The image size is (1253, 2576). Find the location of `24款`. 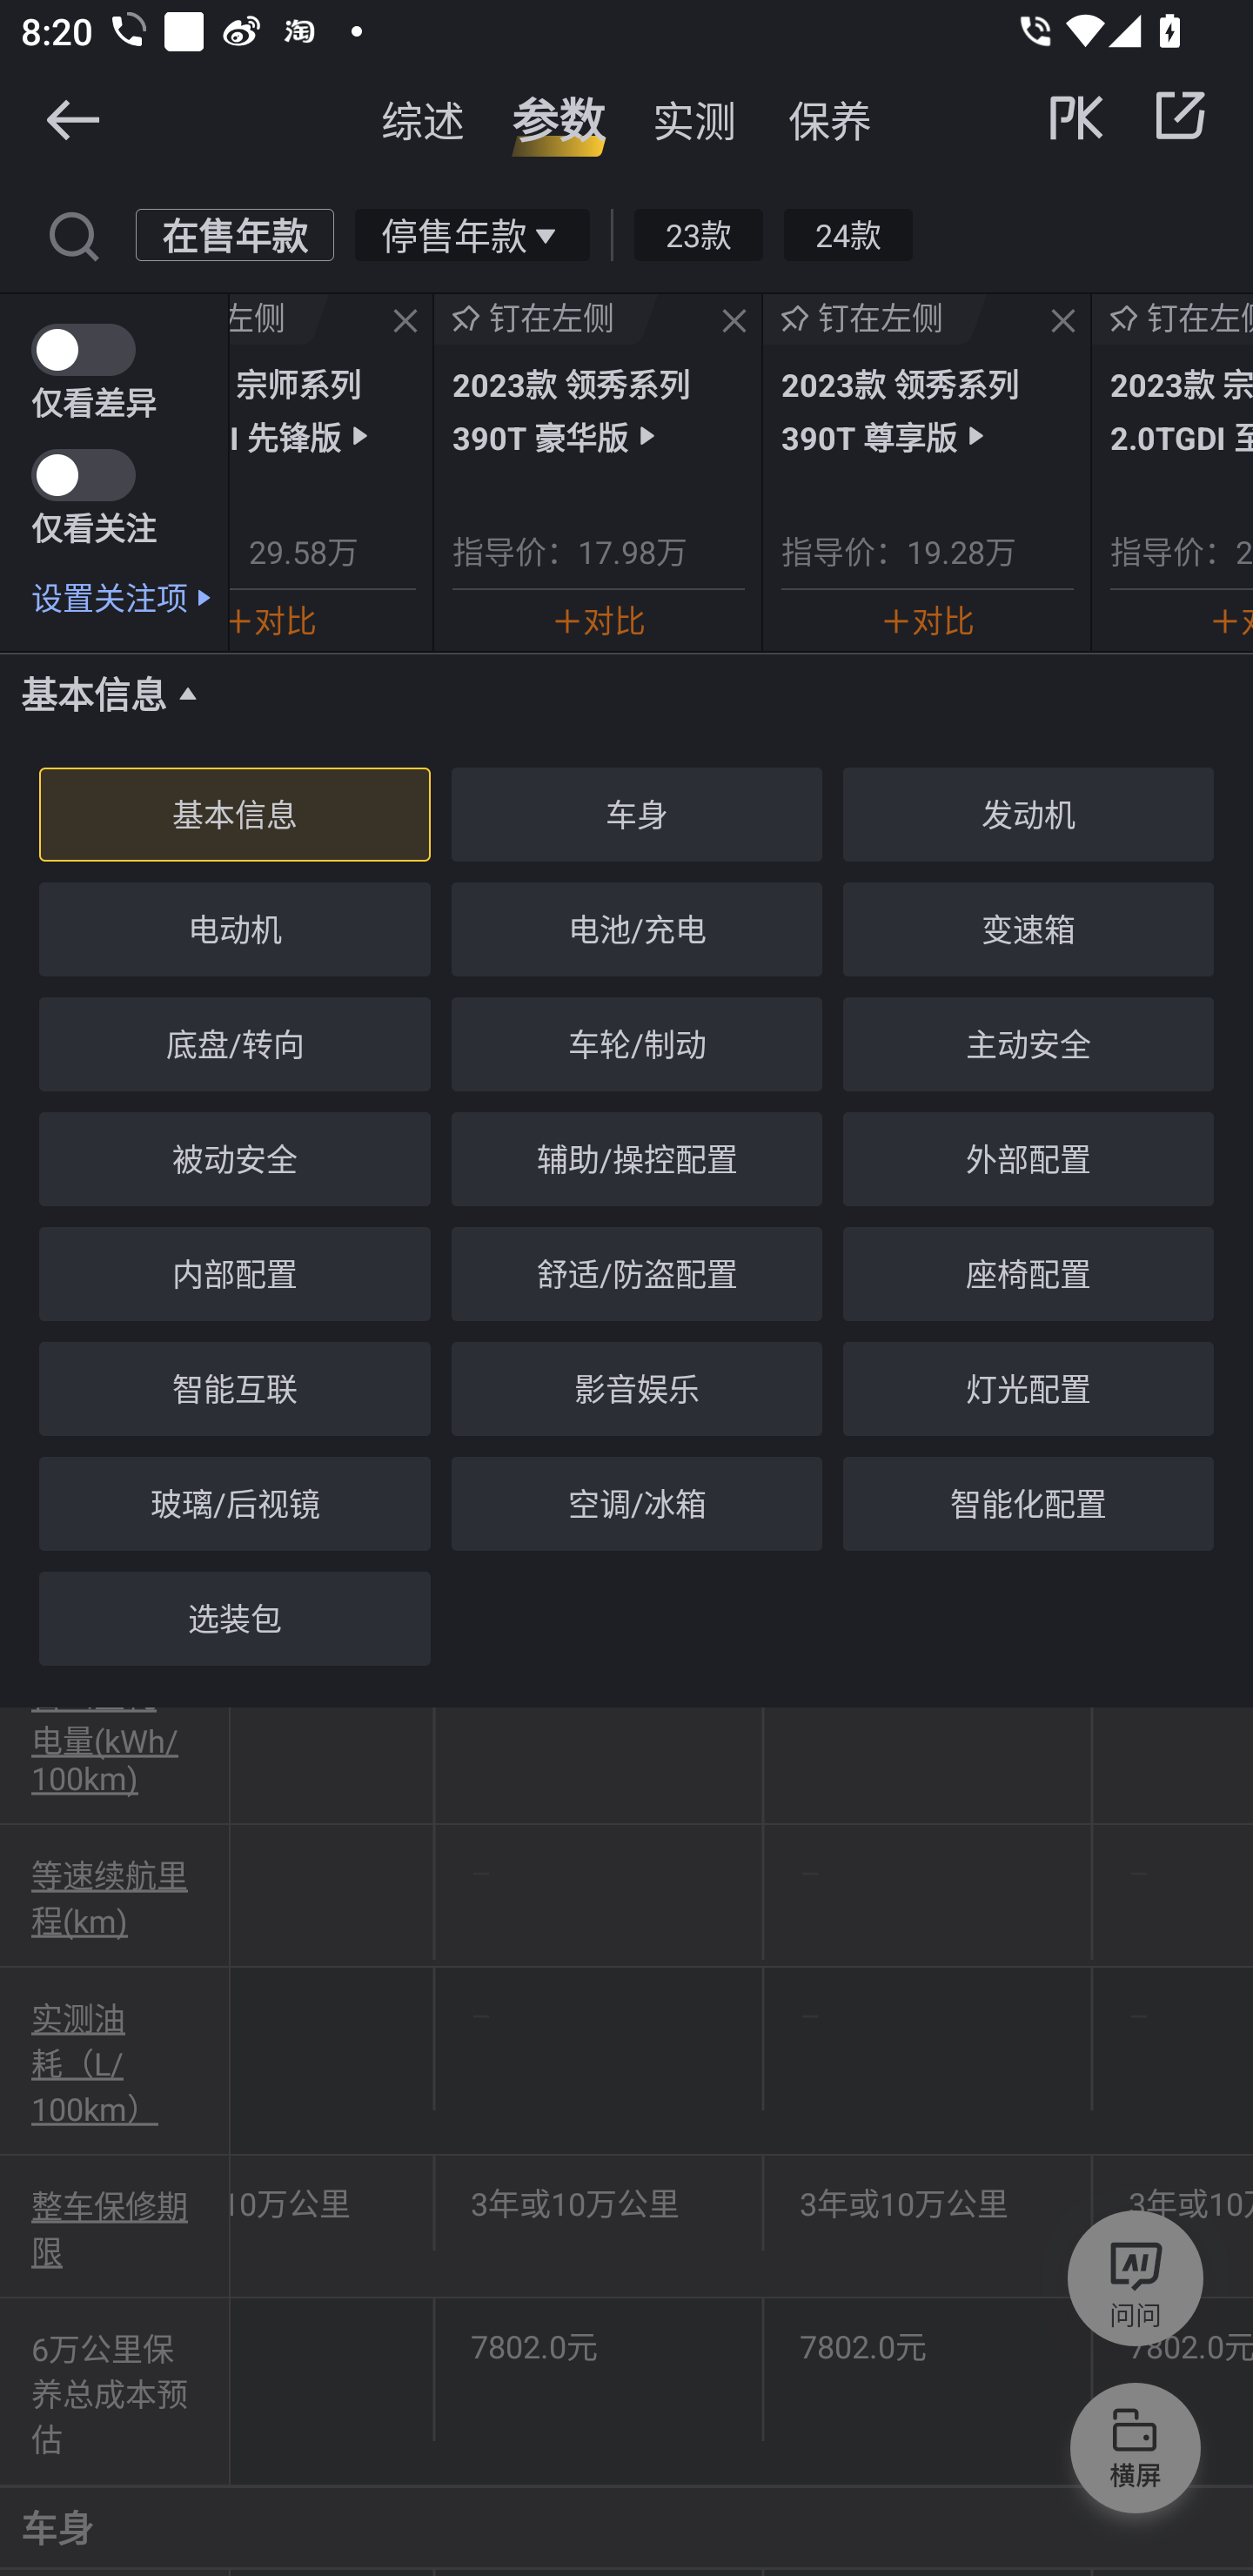

24款 is located at coordinates (848, 233).